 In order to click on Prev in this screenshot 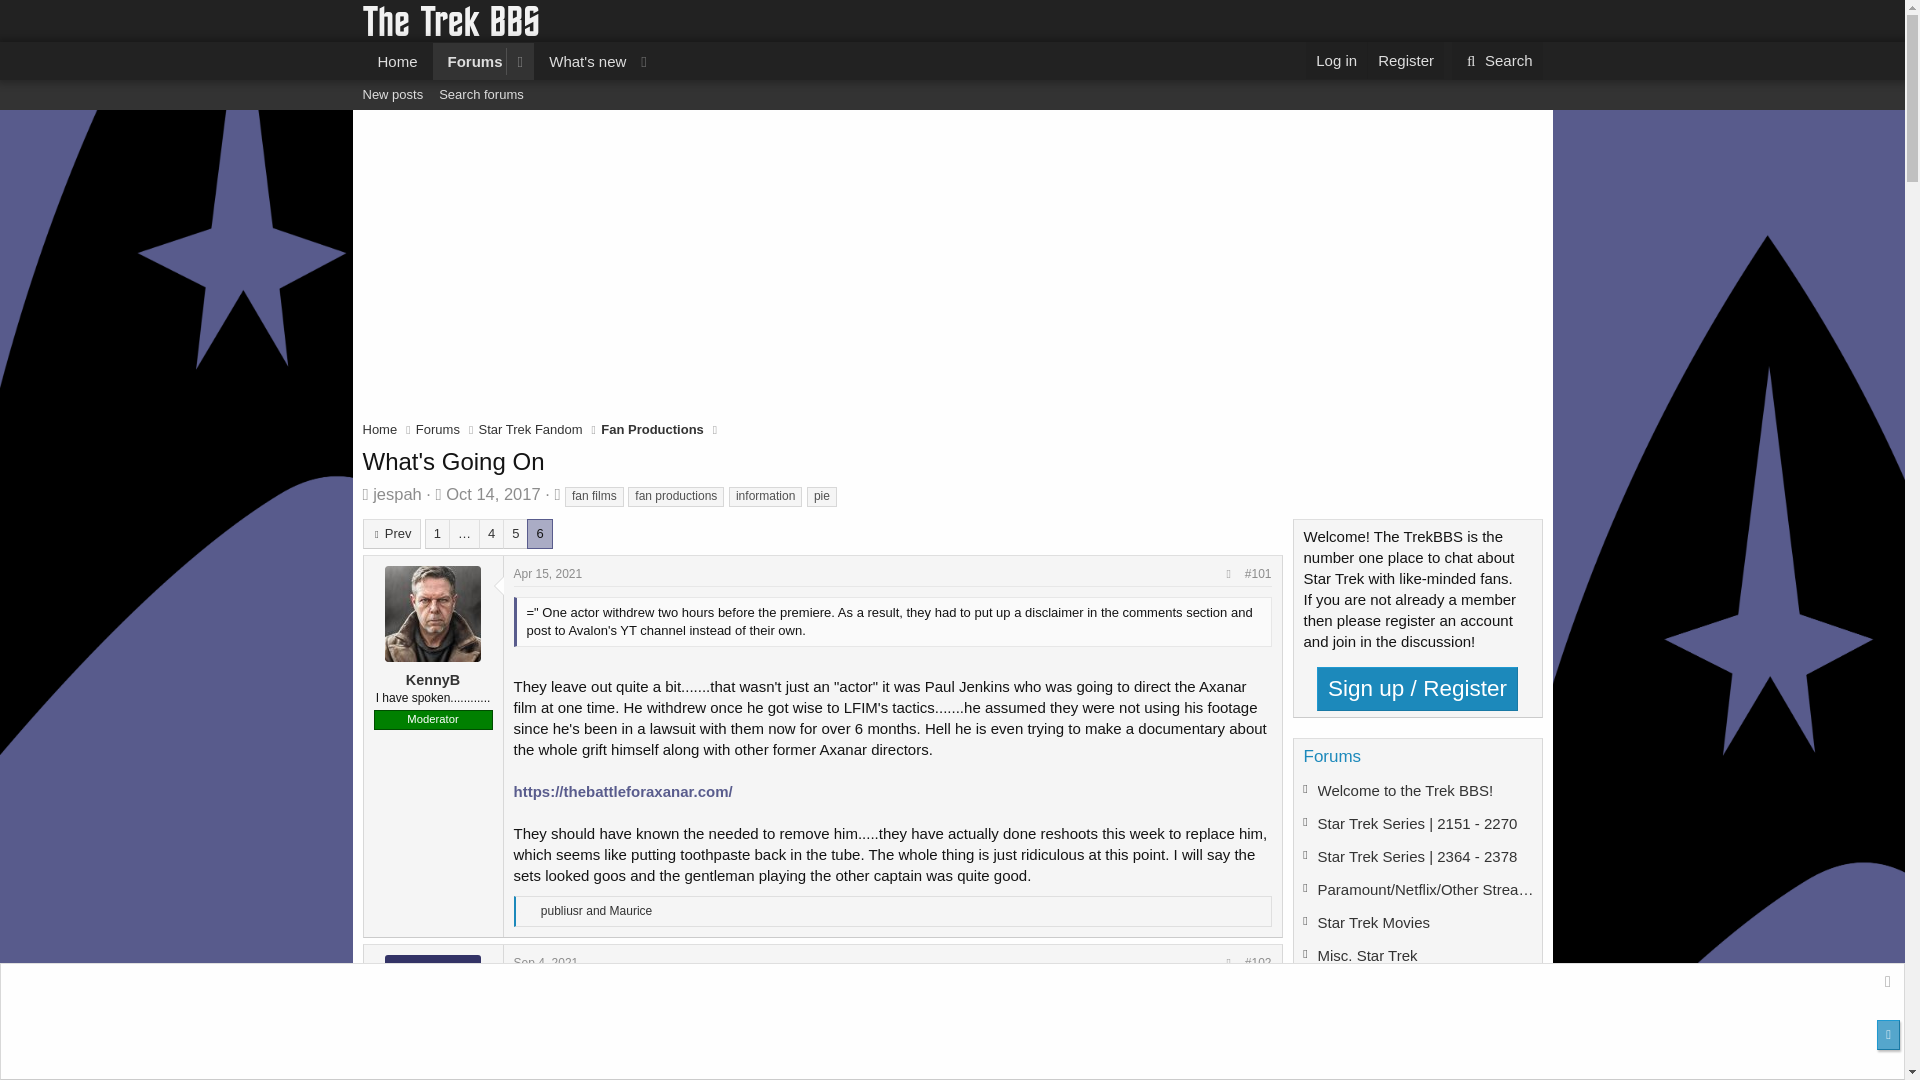, I will do `click(391, 534)`.